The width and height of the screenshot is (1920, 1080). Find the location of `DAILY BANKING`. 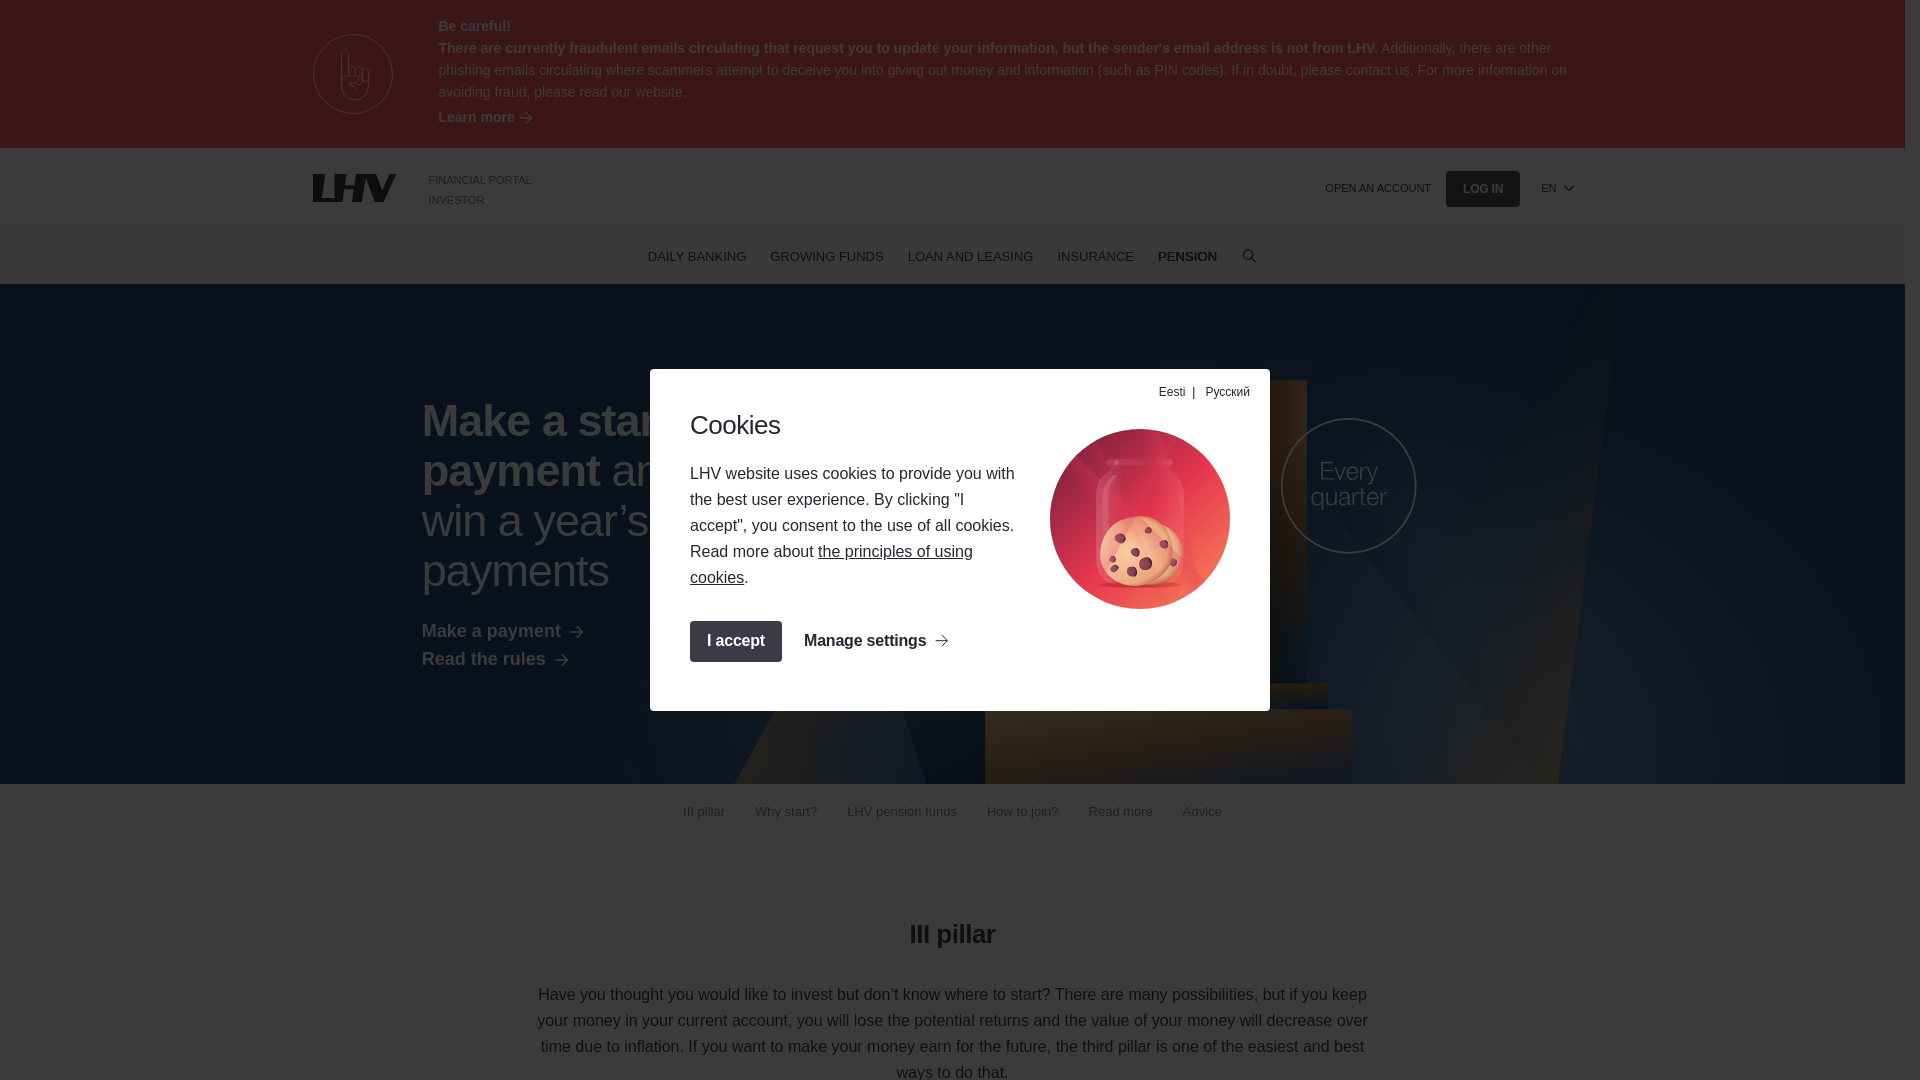

DAILY BANKING is located at coordinates (696, 256).